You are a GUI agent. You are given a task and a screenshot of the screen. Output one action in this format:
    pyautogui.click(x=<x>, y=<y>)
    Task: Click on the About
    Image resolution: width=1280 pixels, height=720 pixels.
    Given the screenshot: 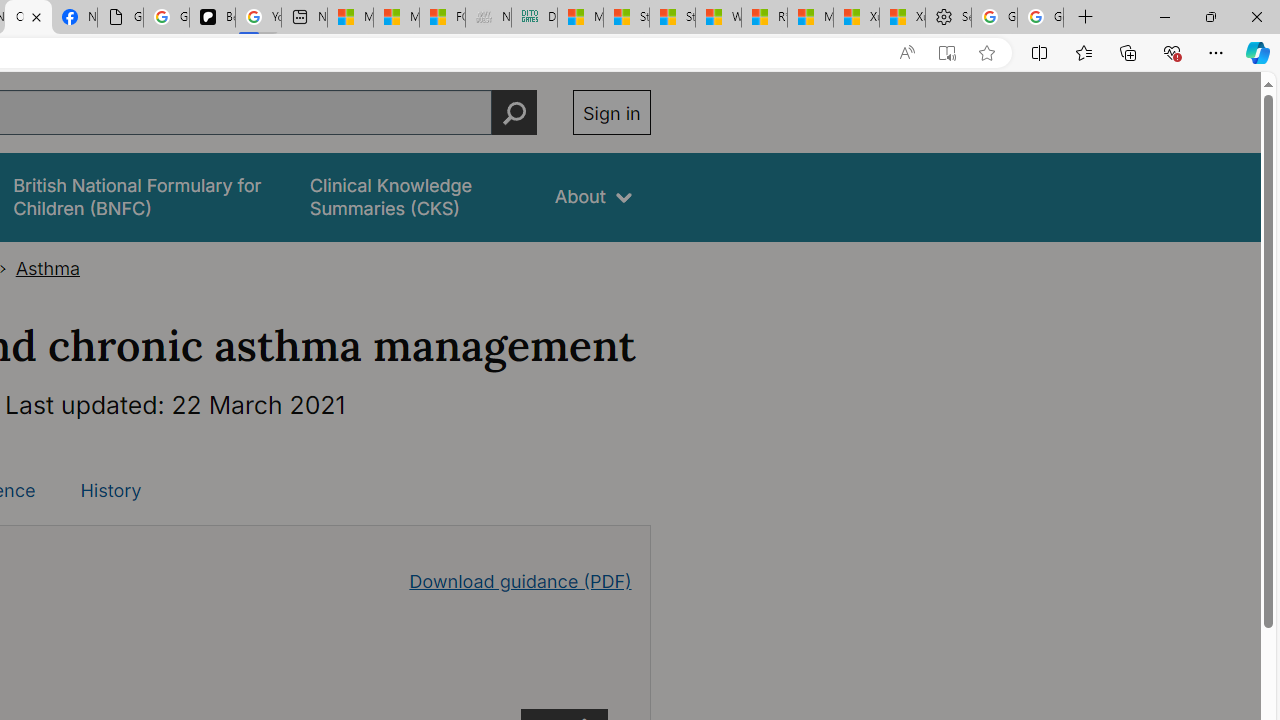 What is the action you would take?
    pyautogui.click(x=594, y=196)
    